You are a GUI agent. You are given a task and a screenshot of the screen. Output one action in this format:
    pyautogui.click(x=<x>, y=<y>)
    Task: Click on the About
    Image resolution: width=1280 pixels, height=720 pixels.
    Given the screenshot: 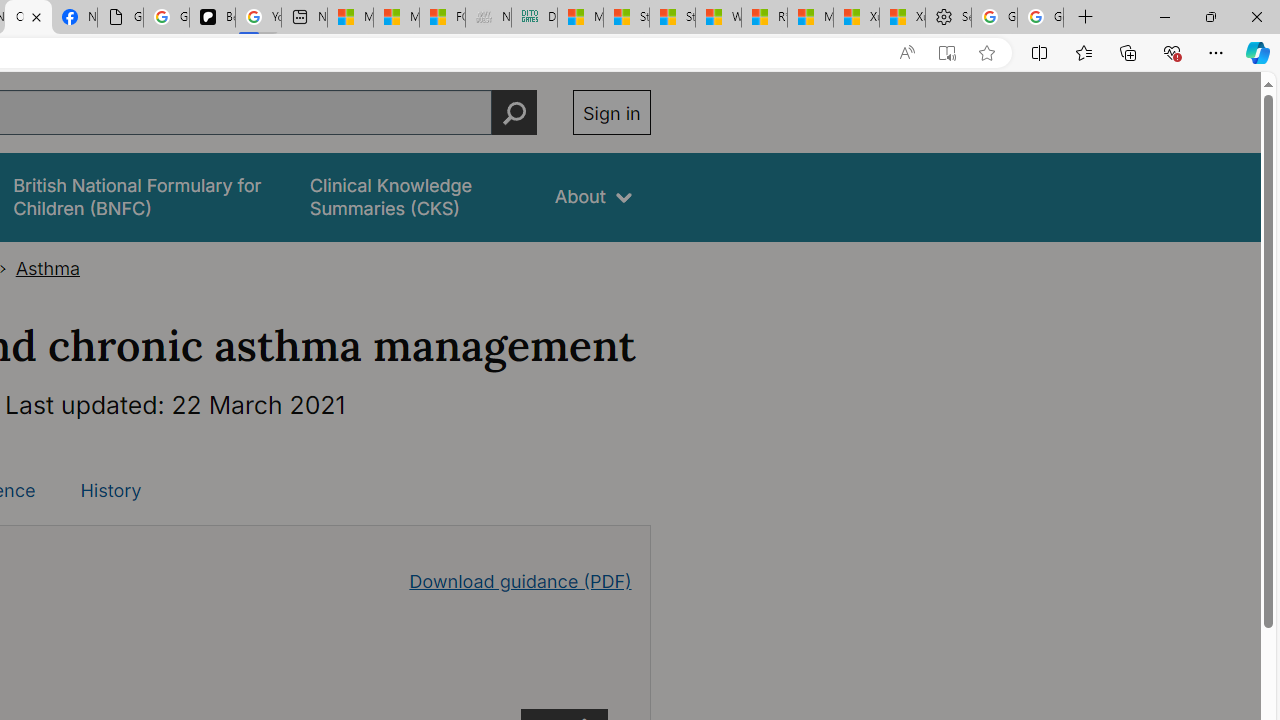 What is the action you would take?
    pyautogui.click(x=594, y=196)
    